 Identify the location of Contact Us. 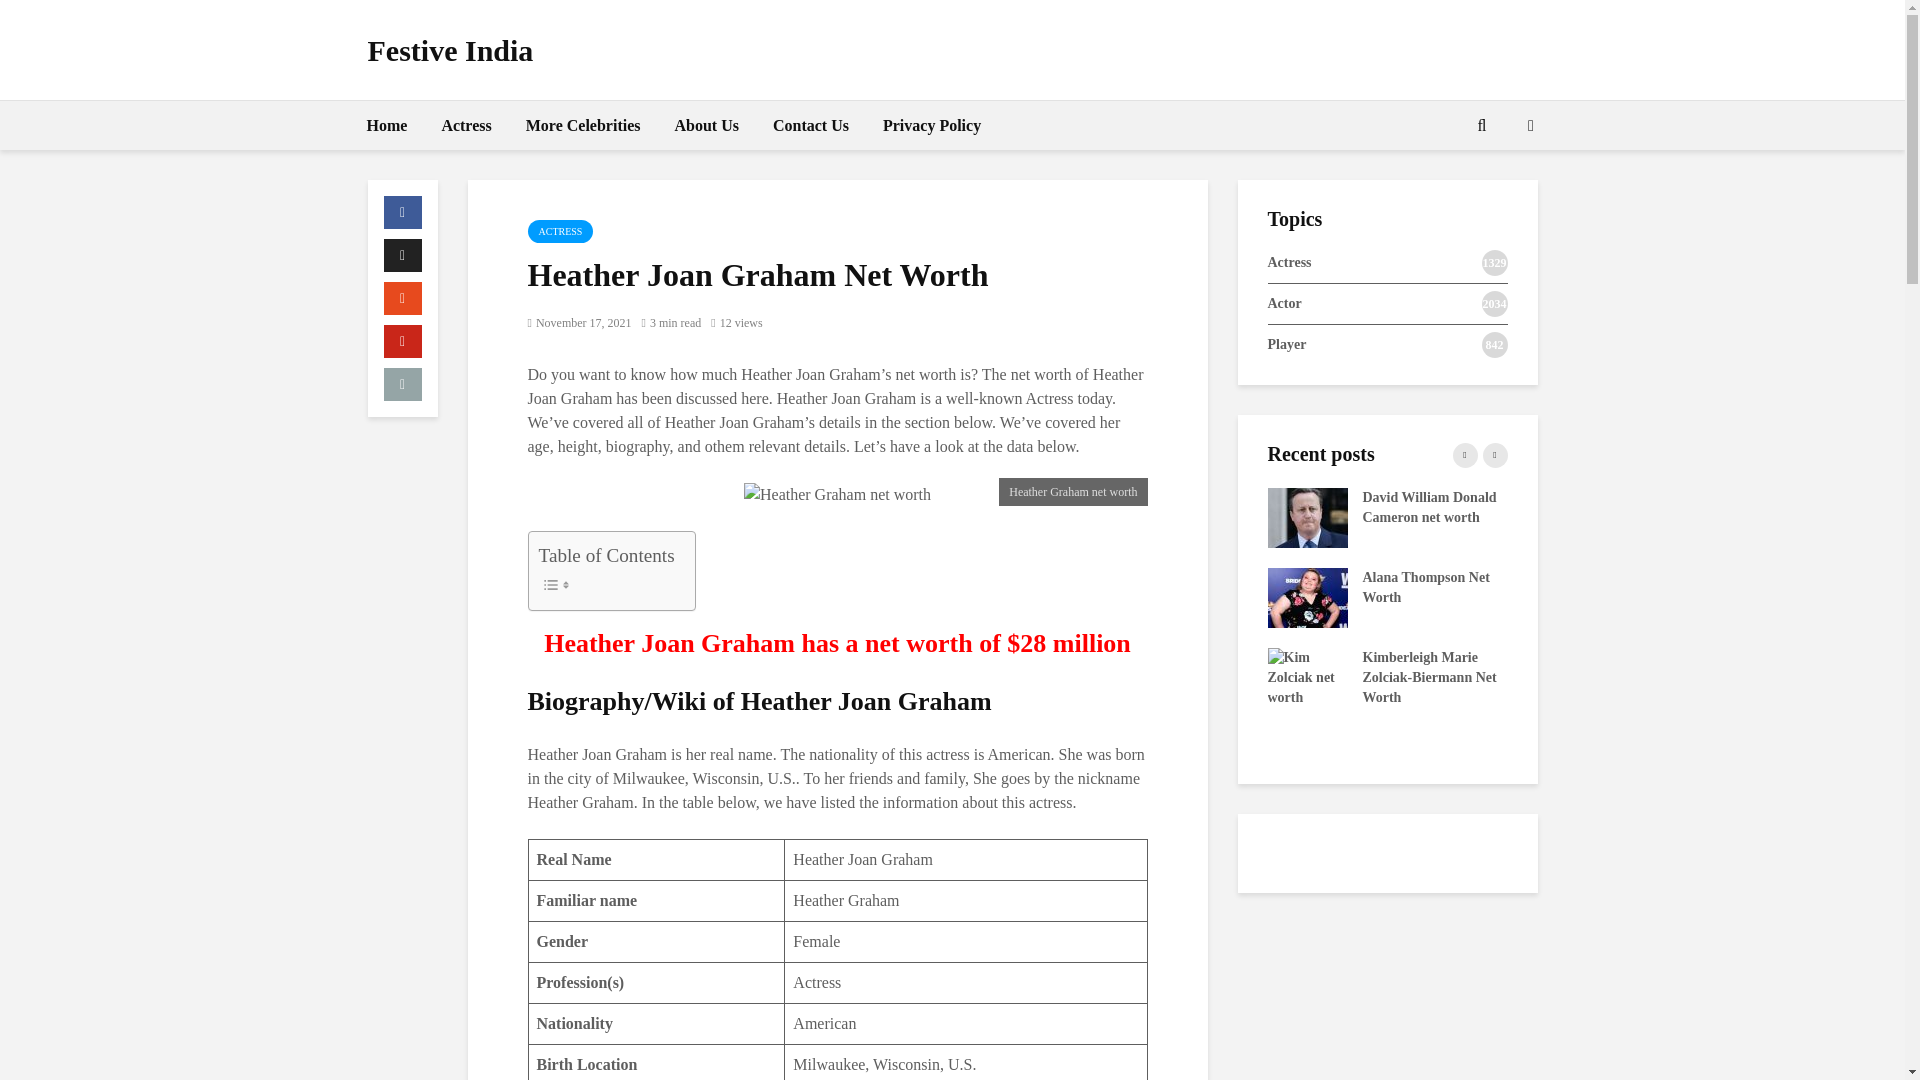
(811, 126).